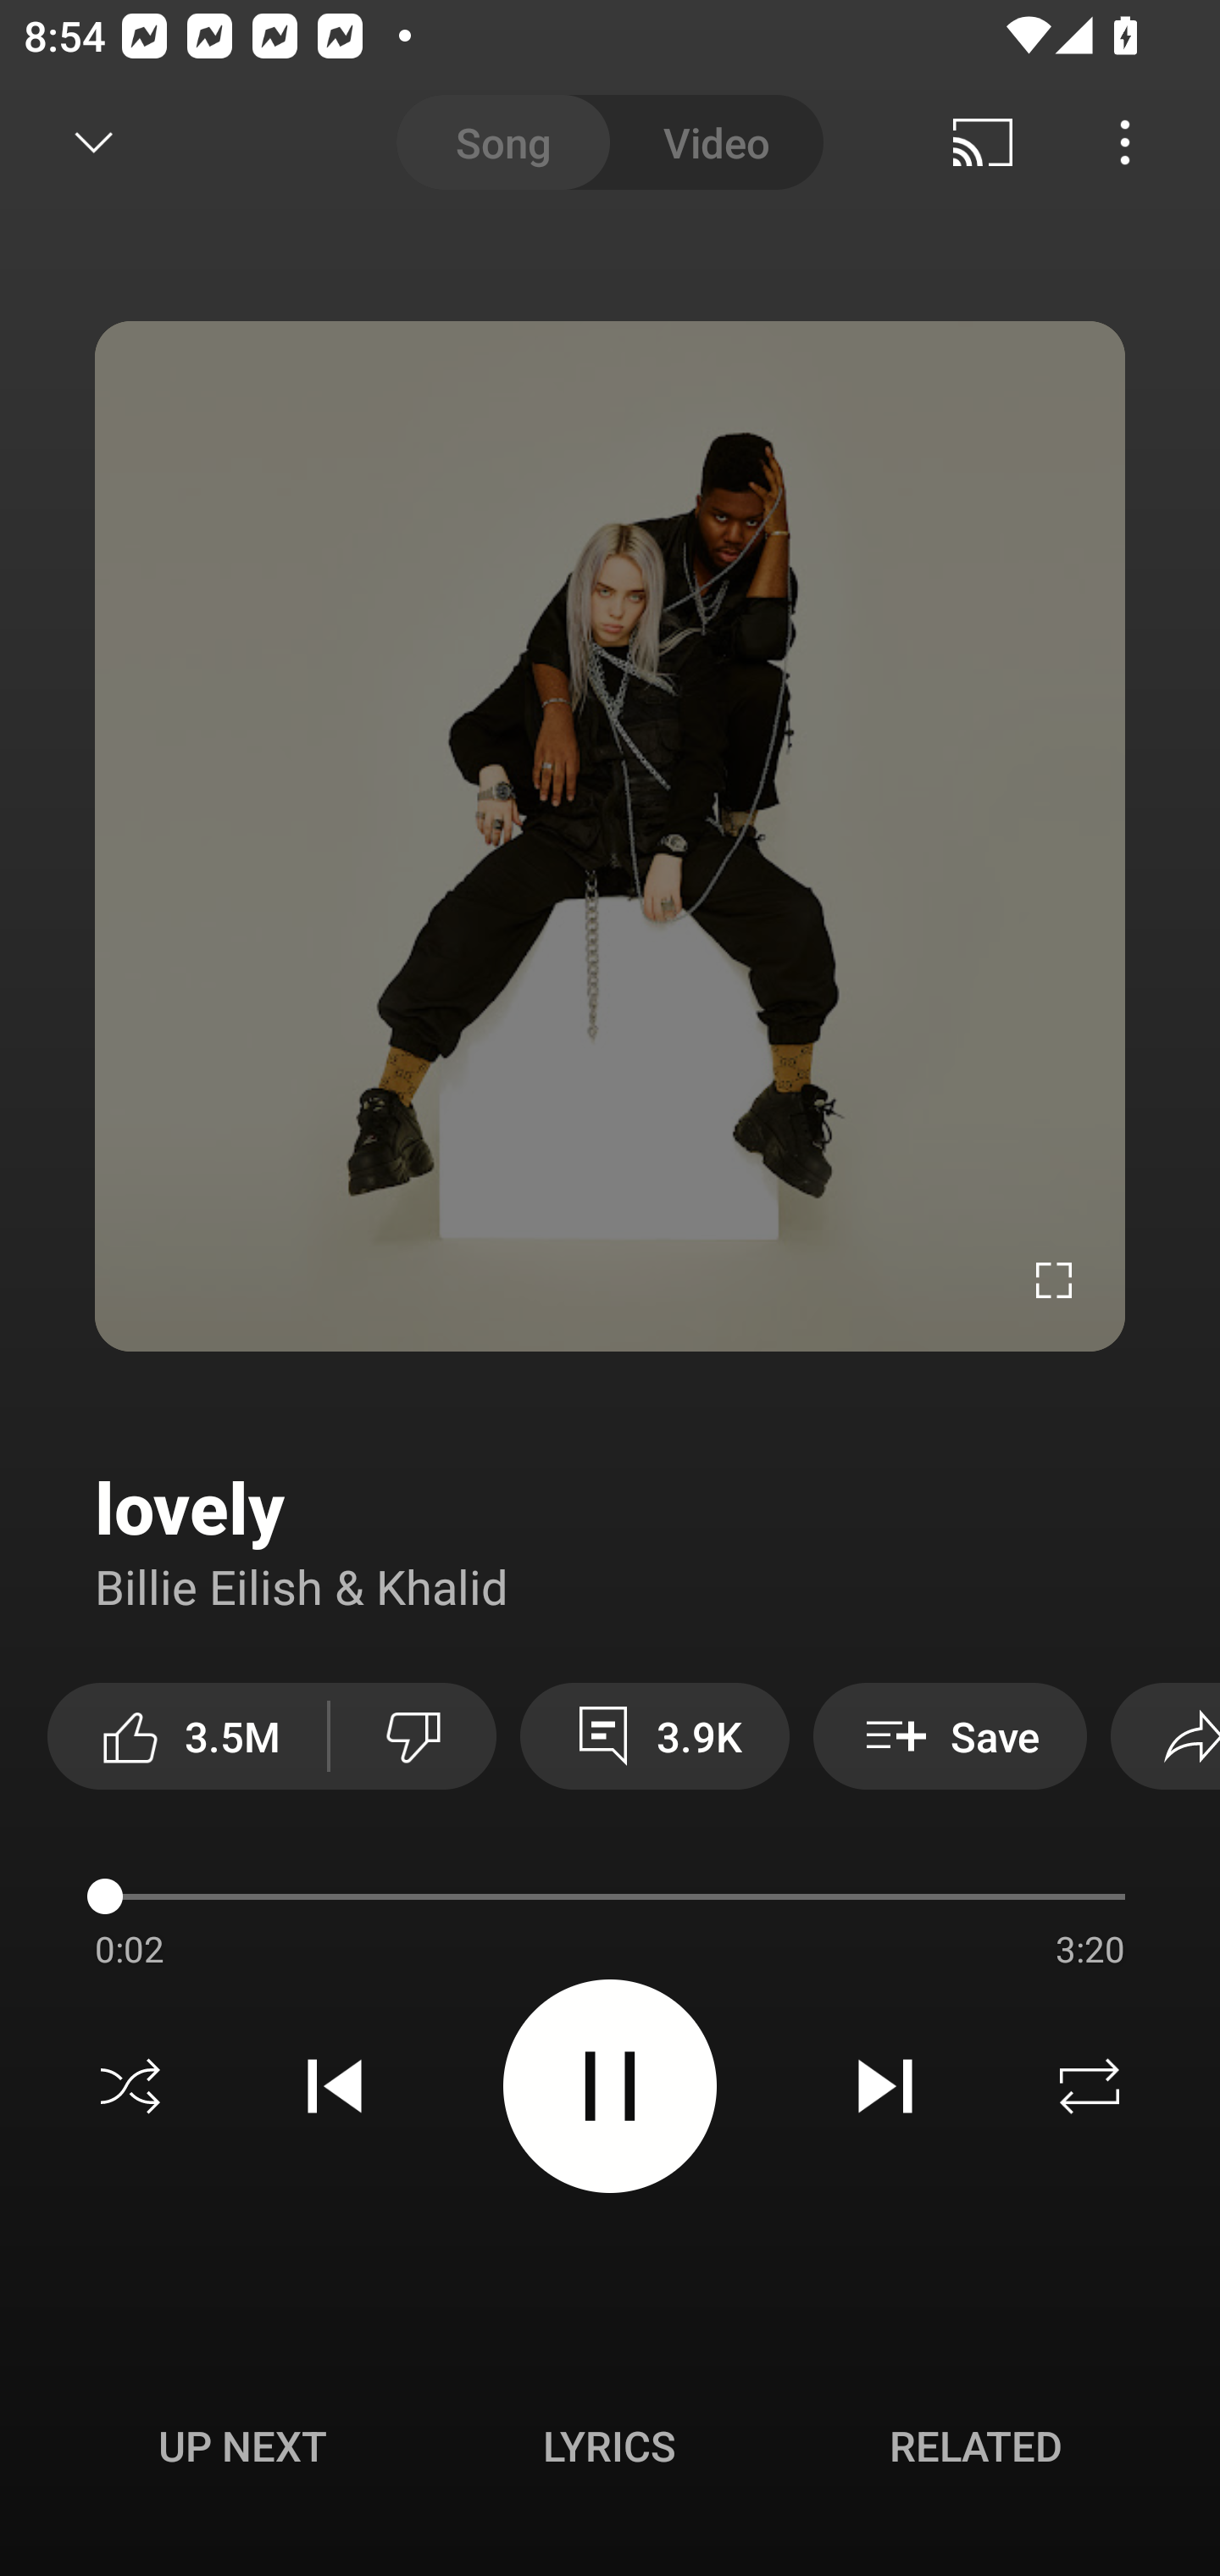  What do you see at coordinates (610, 2085) in the screenshot?
I see `Pause video` at bounding box center [610, 2085].